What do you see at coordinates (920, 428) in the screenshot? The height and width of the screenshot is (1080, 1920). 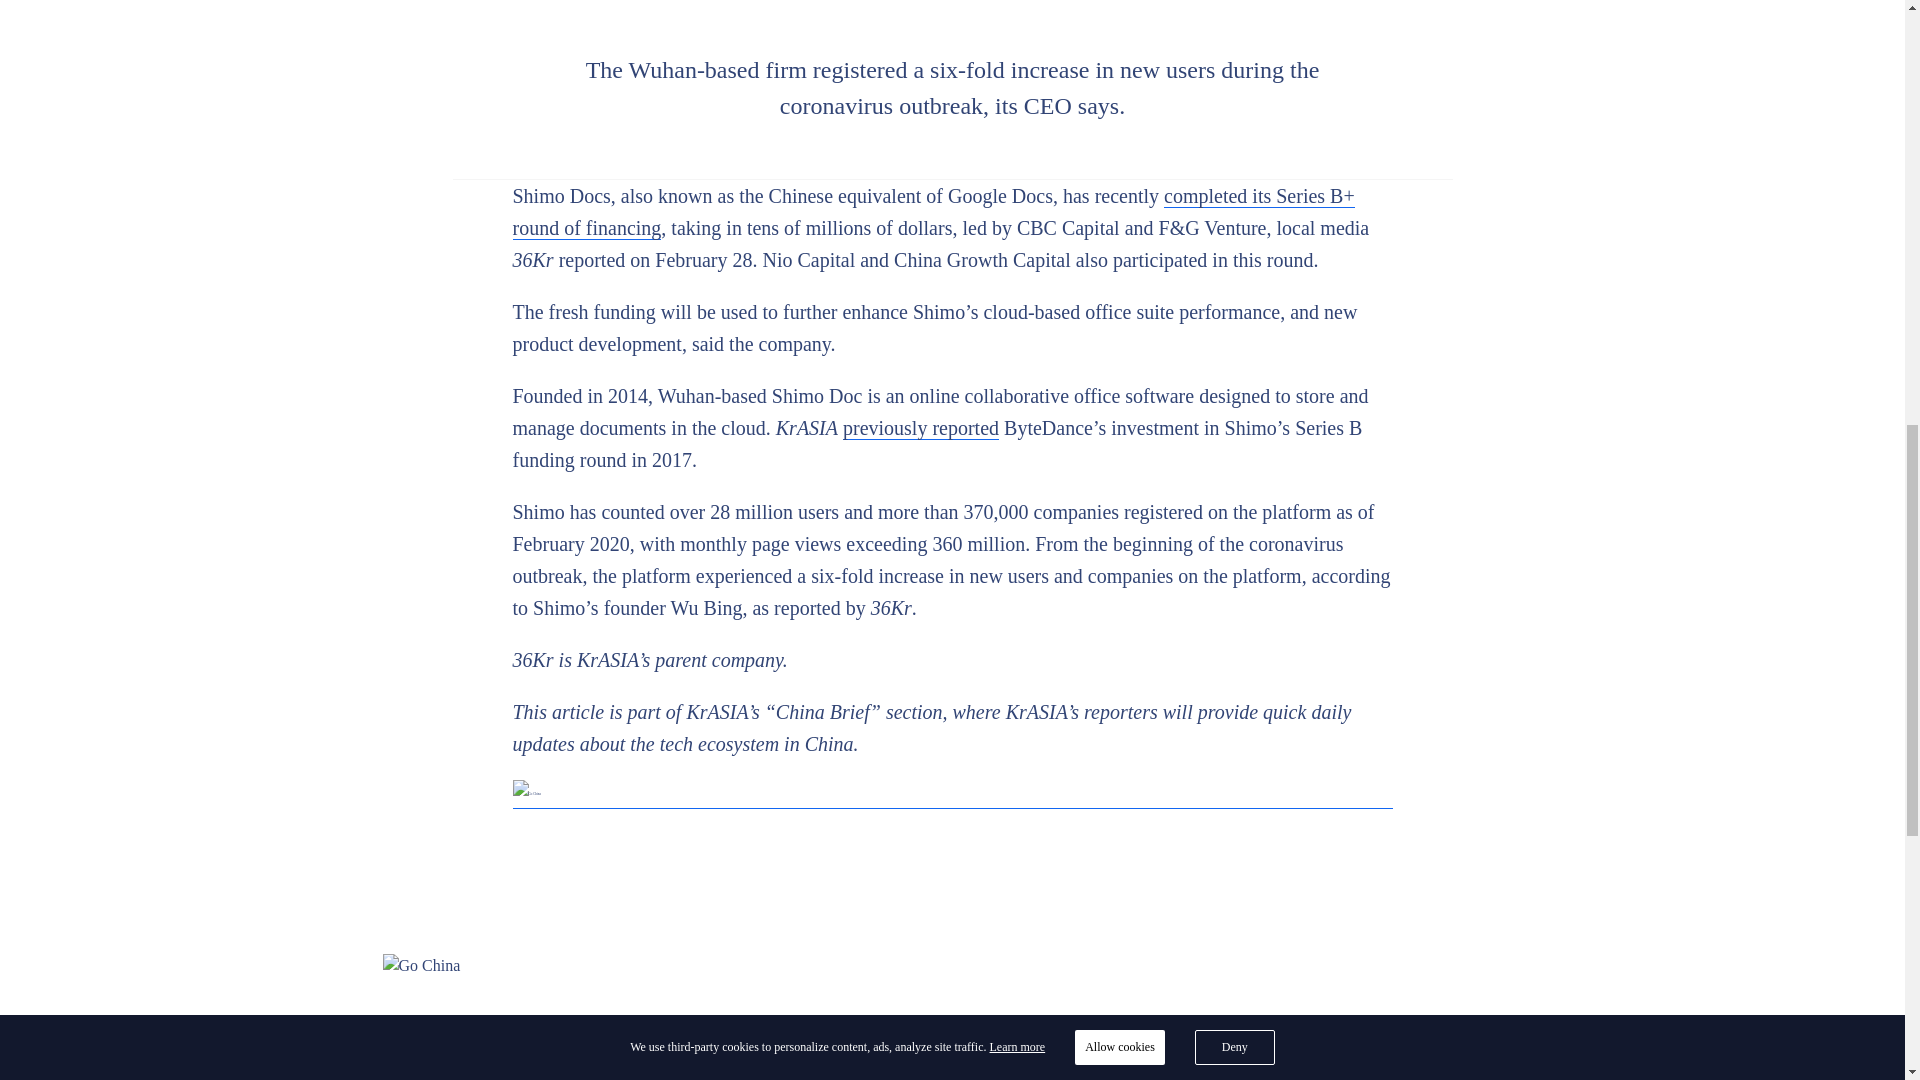 I see `previously reported` at bounding box center [920, 428].